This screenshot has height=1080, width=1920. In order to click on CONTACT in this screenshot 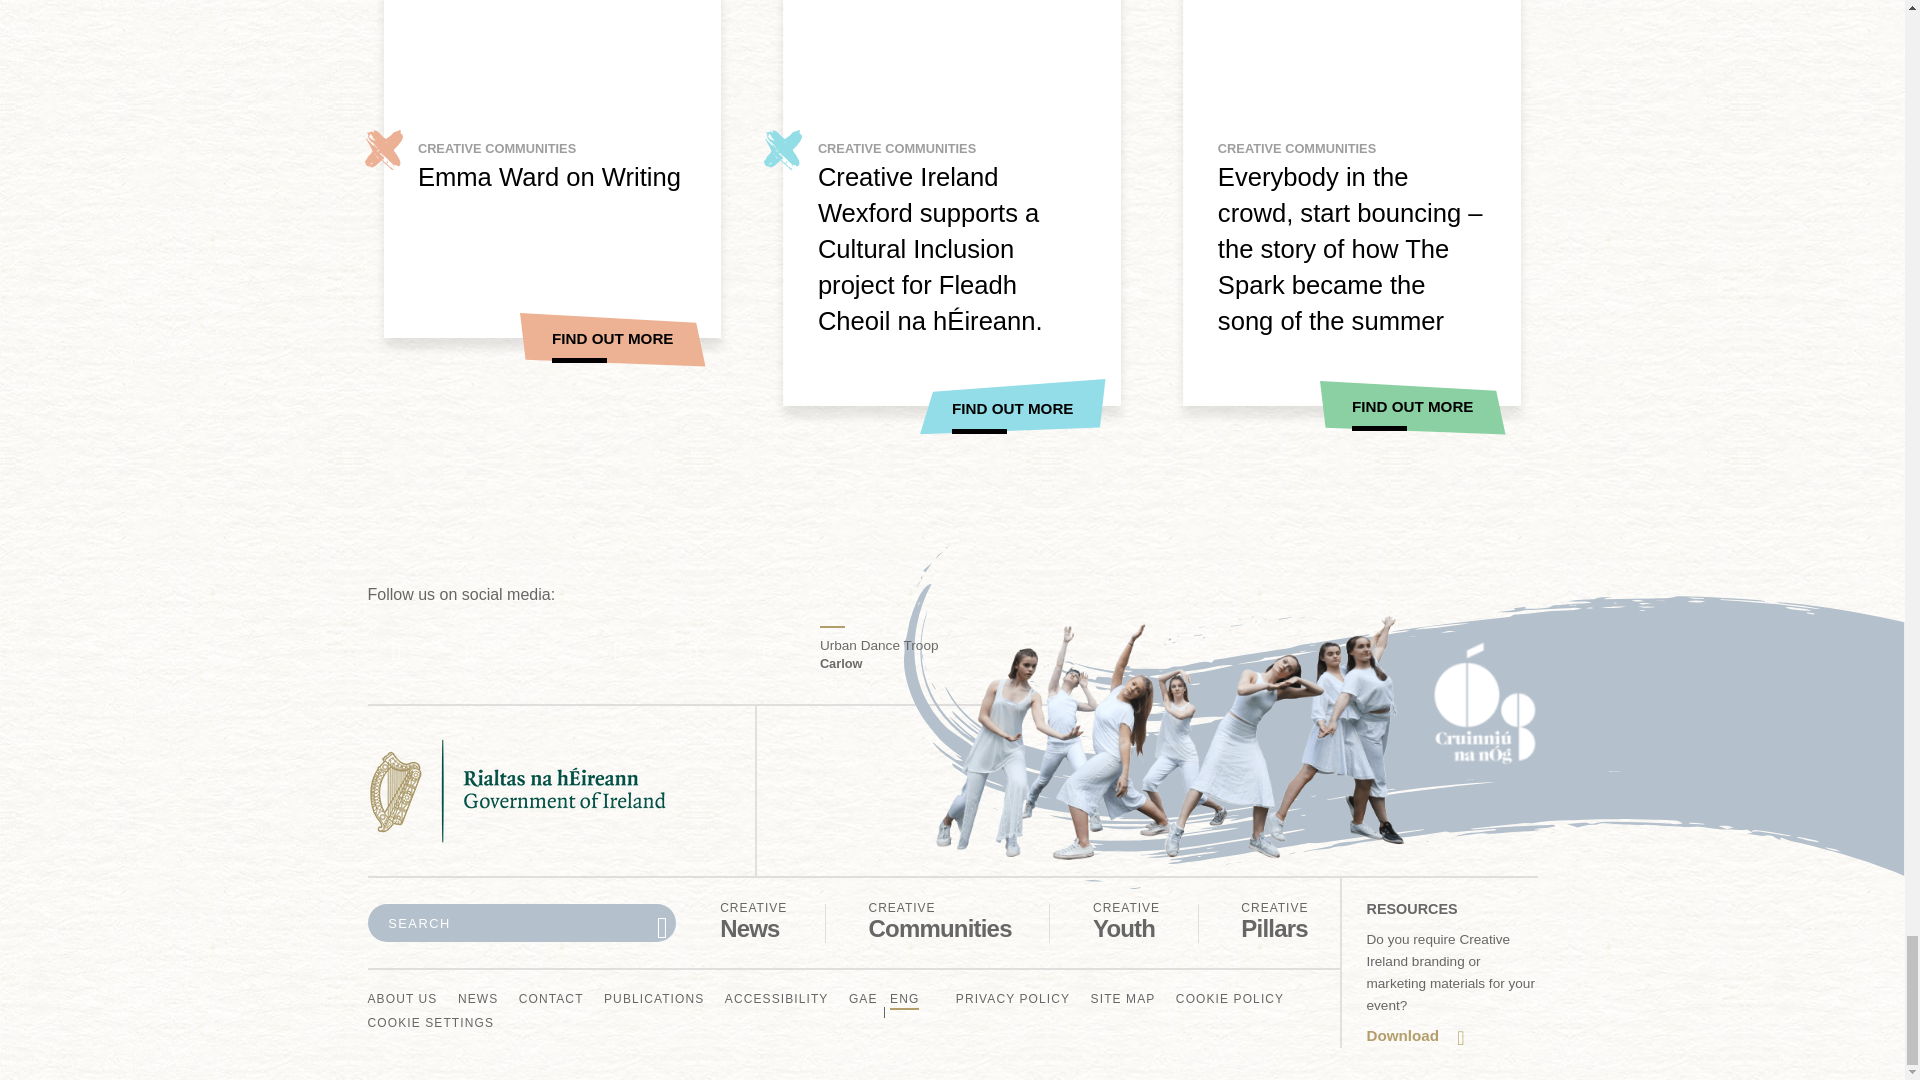, I will do `click(754, 921)`.